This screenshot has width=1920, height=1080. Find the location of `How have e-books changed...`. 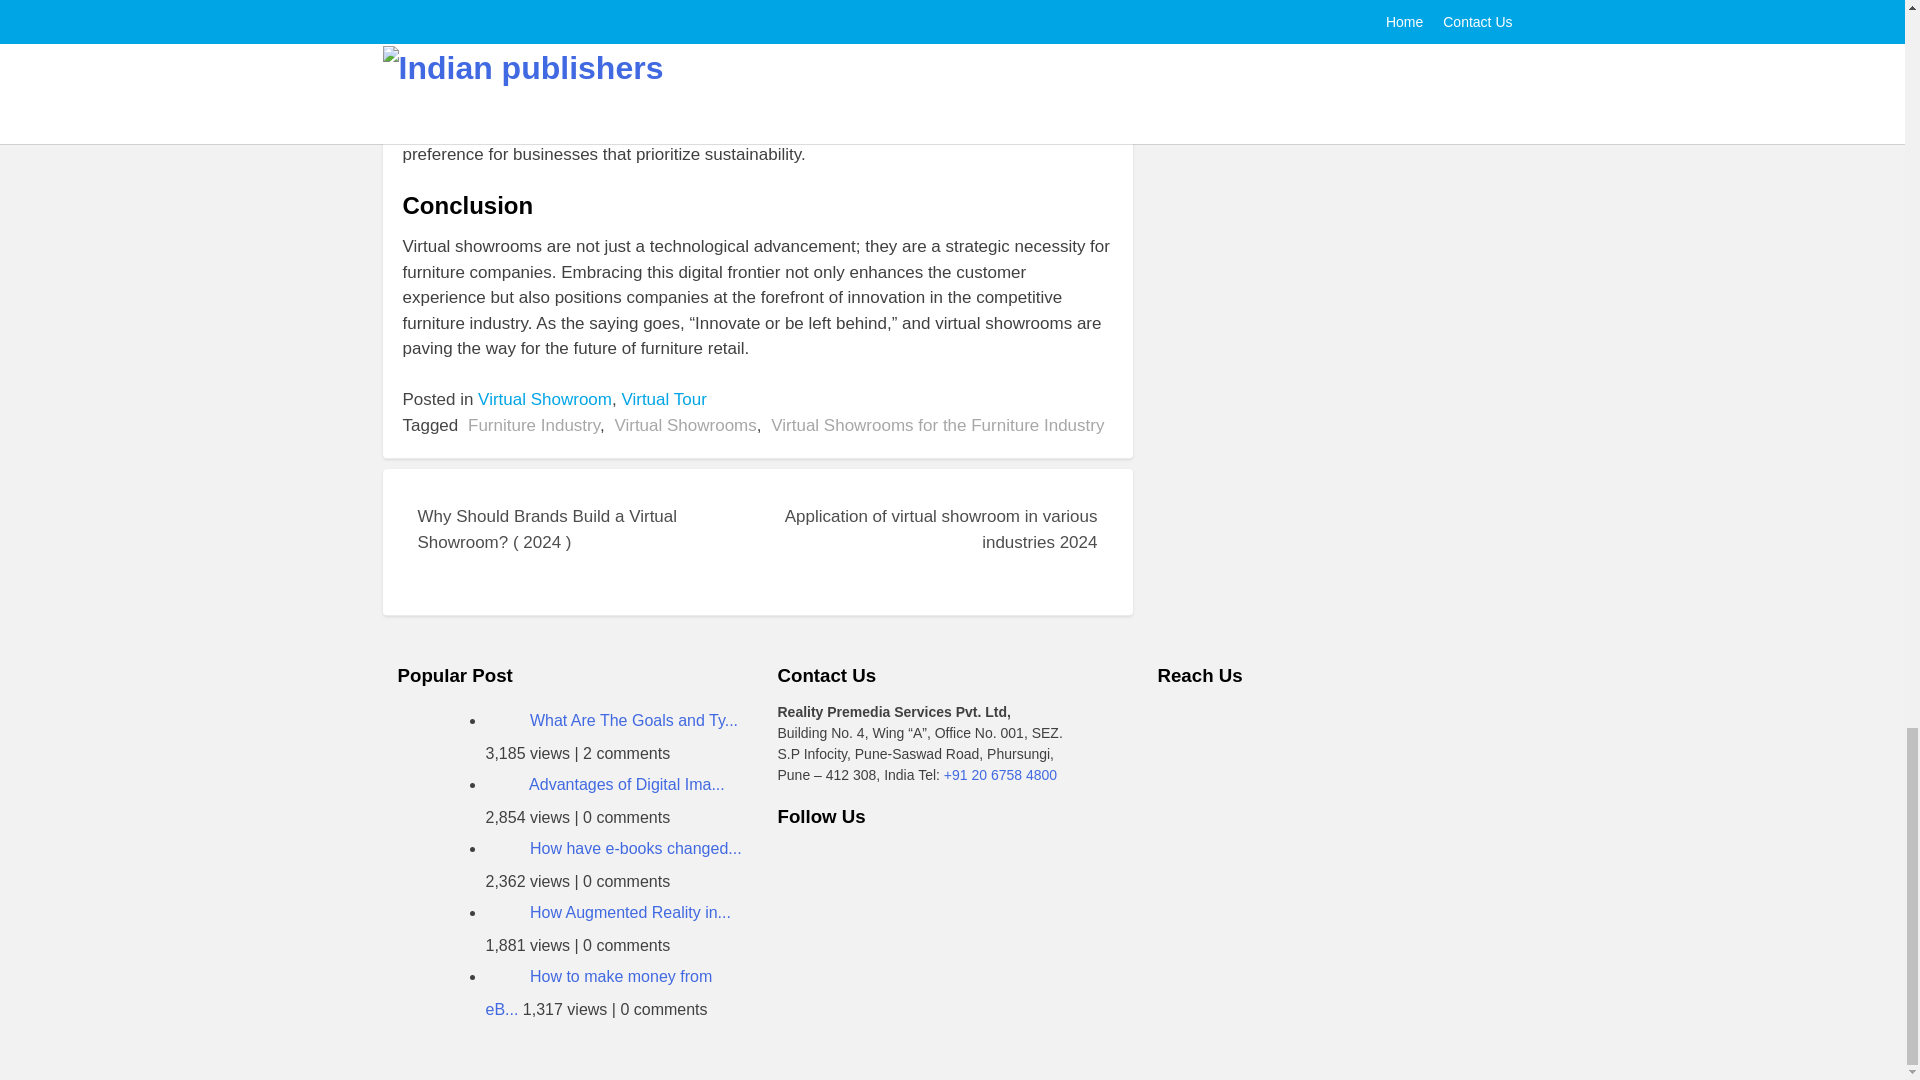

How have e-books changed... is located at coordinates (635, 848).